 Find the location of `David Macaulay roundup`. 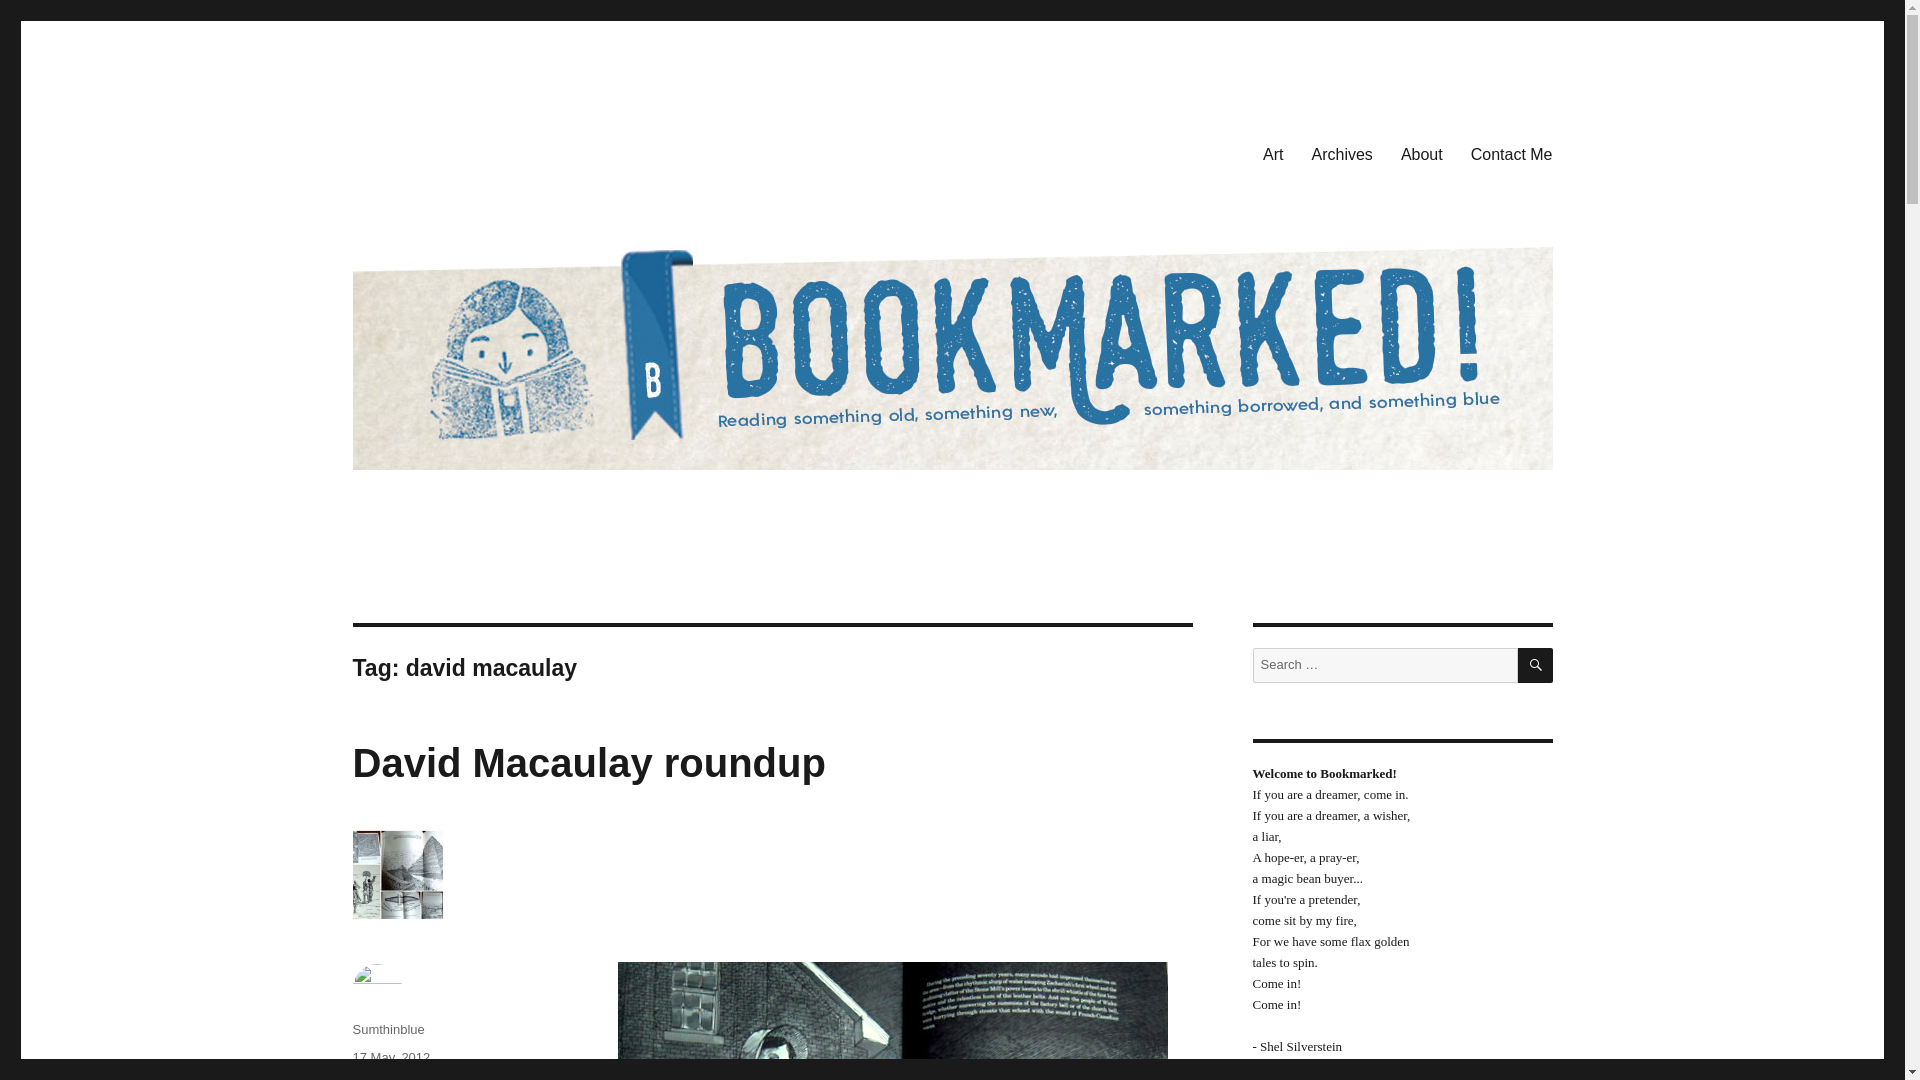

David Macaulay roundup is located at coordinates (588, 762).